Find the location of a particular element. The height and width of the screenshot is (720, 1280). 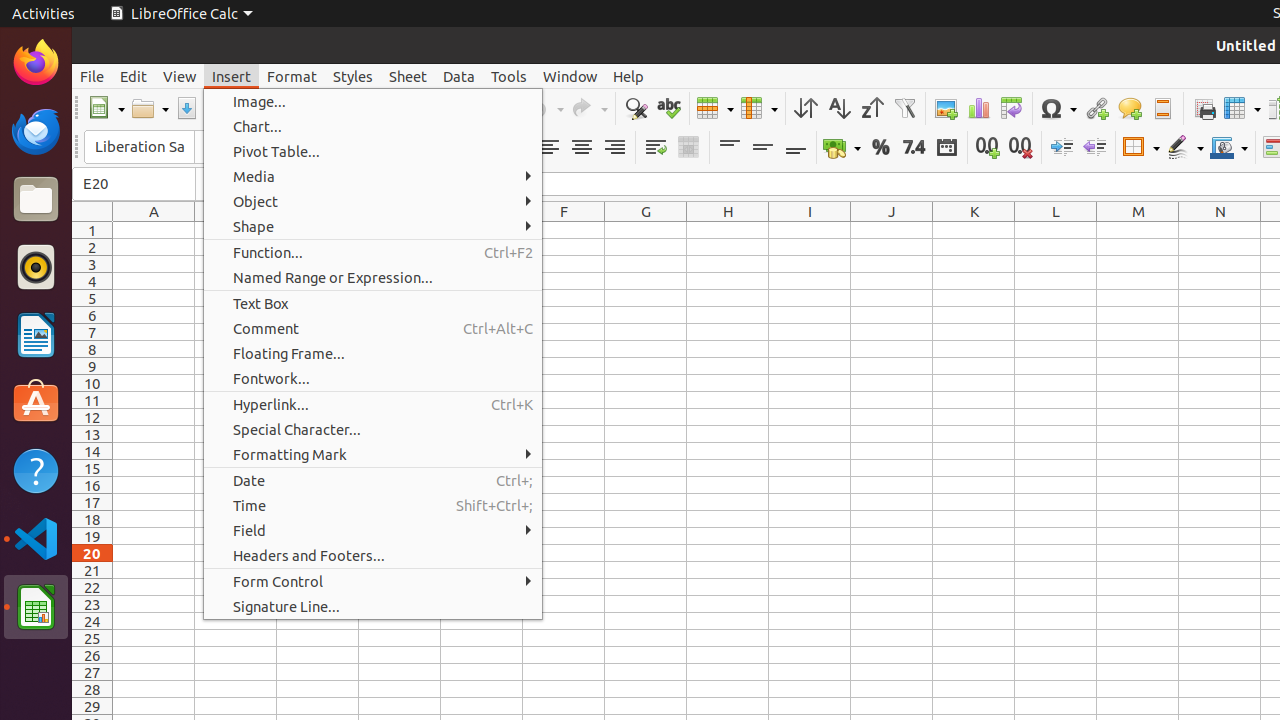

Edit is located at coordinates (134, 76).